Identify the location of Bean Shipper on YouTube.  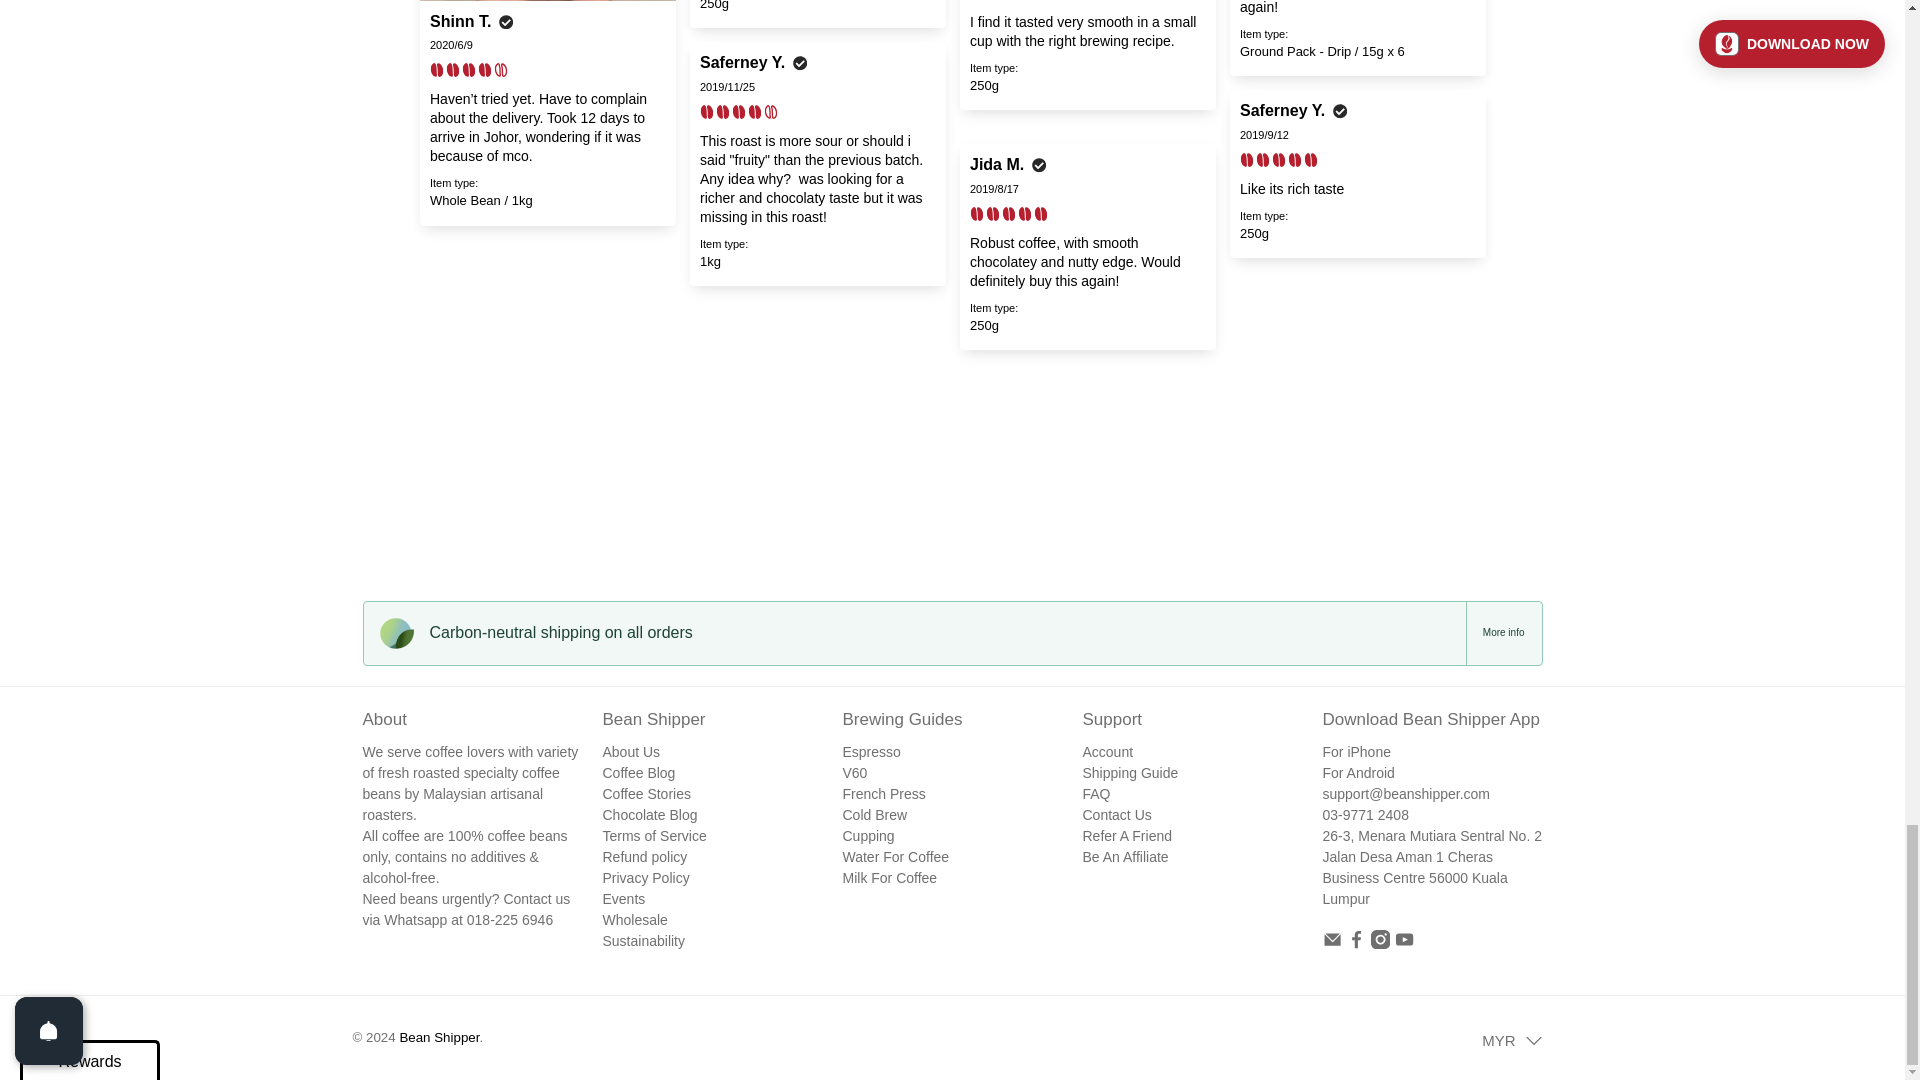
(1404, 944).